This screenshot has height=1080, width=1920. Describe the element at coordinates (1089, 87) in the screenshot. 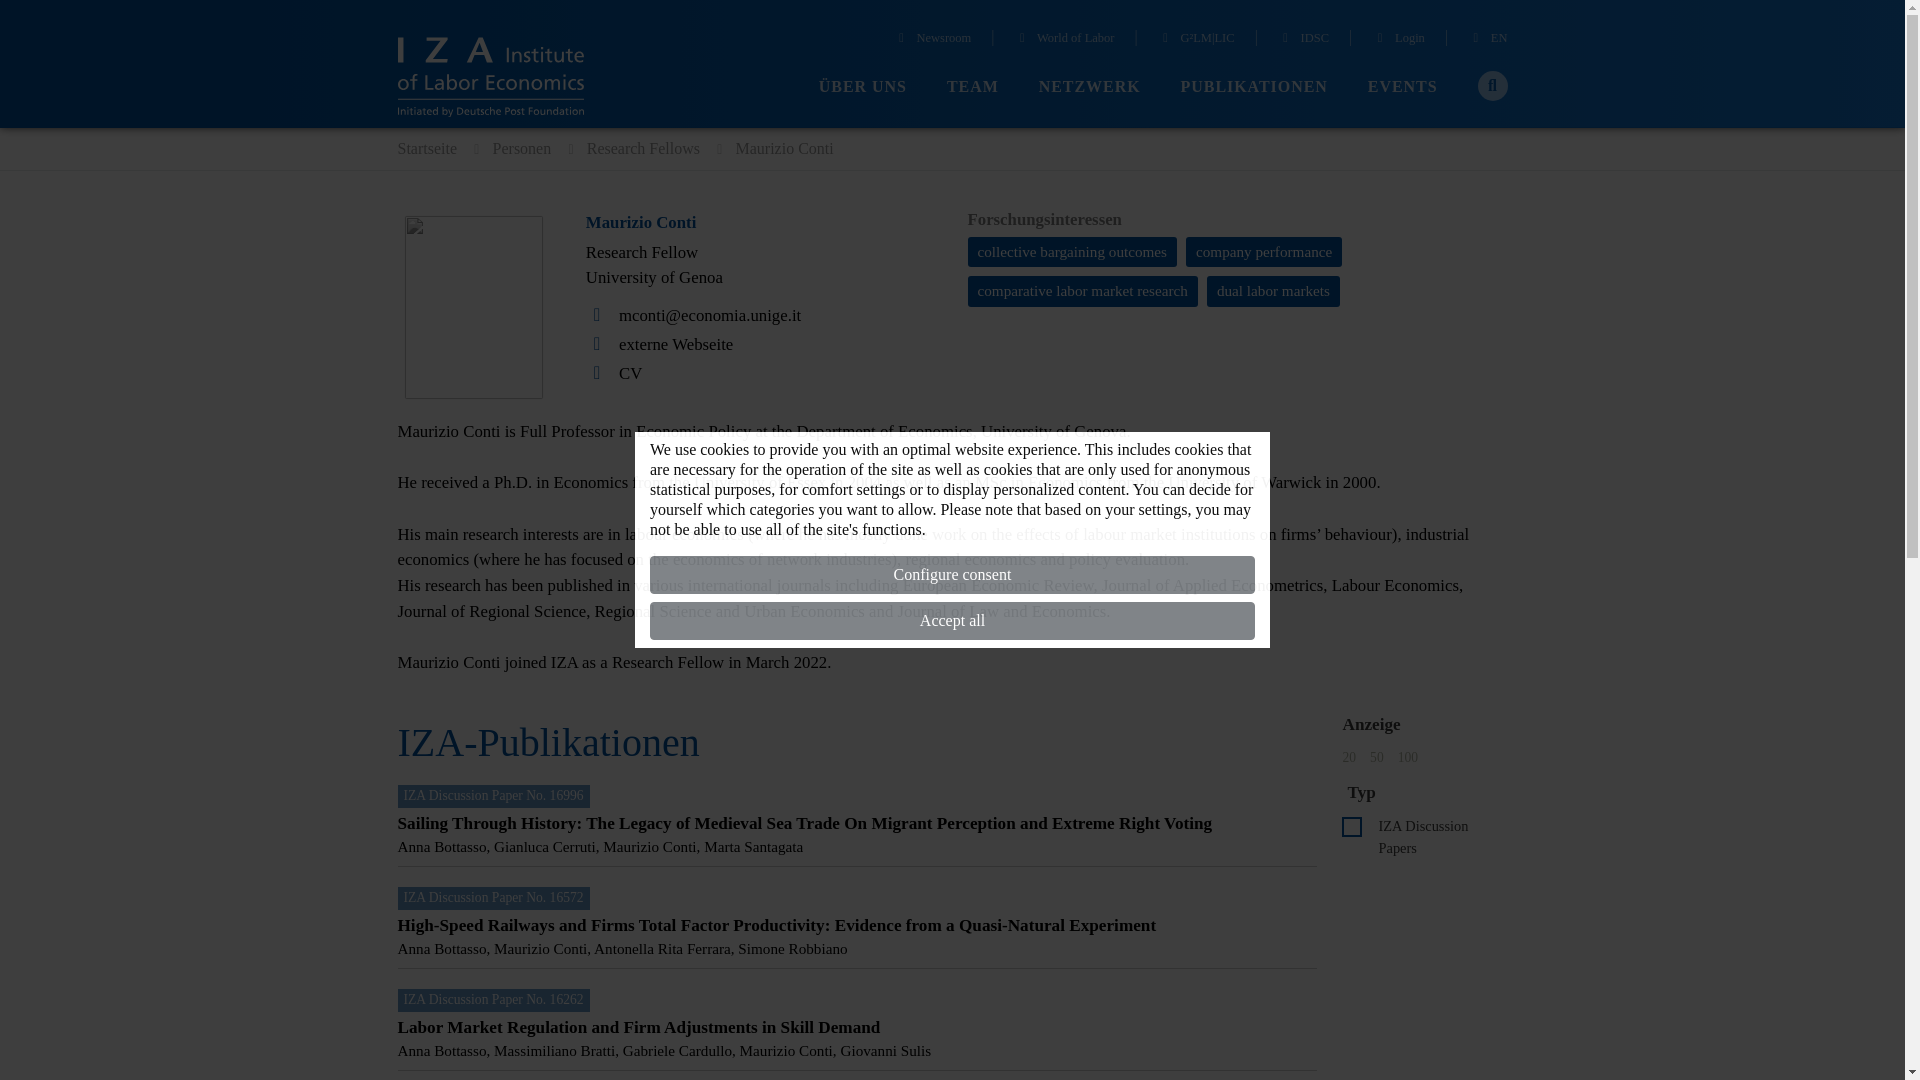

I see `NETZWERK` at that location.